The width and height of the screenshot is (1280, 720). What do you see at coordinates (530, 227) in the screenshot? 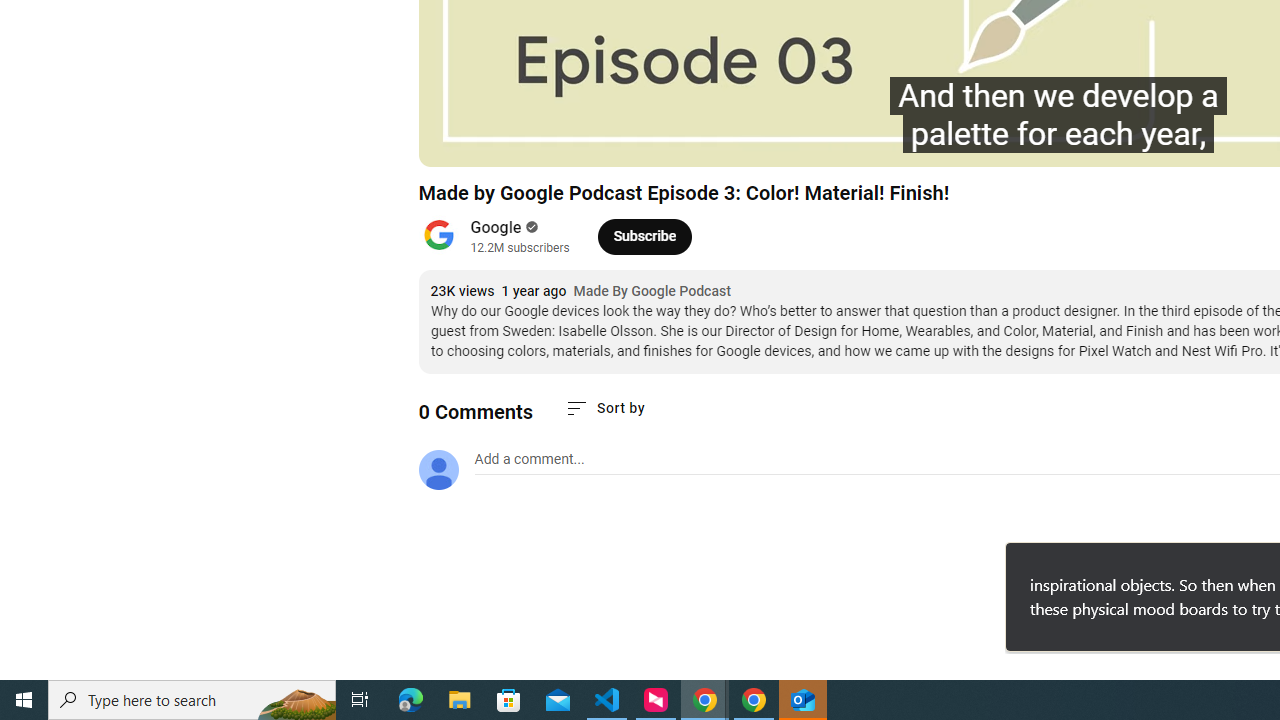
I see `Verified` at bounding box center [530, 227].